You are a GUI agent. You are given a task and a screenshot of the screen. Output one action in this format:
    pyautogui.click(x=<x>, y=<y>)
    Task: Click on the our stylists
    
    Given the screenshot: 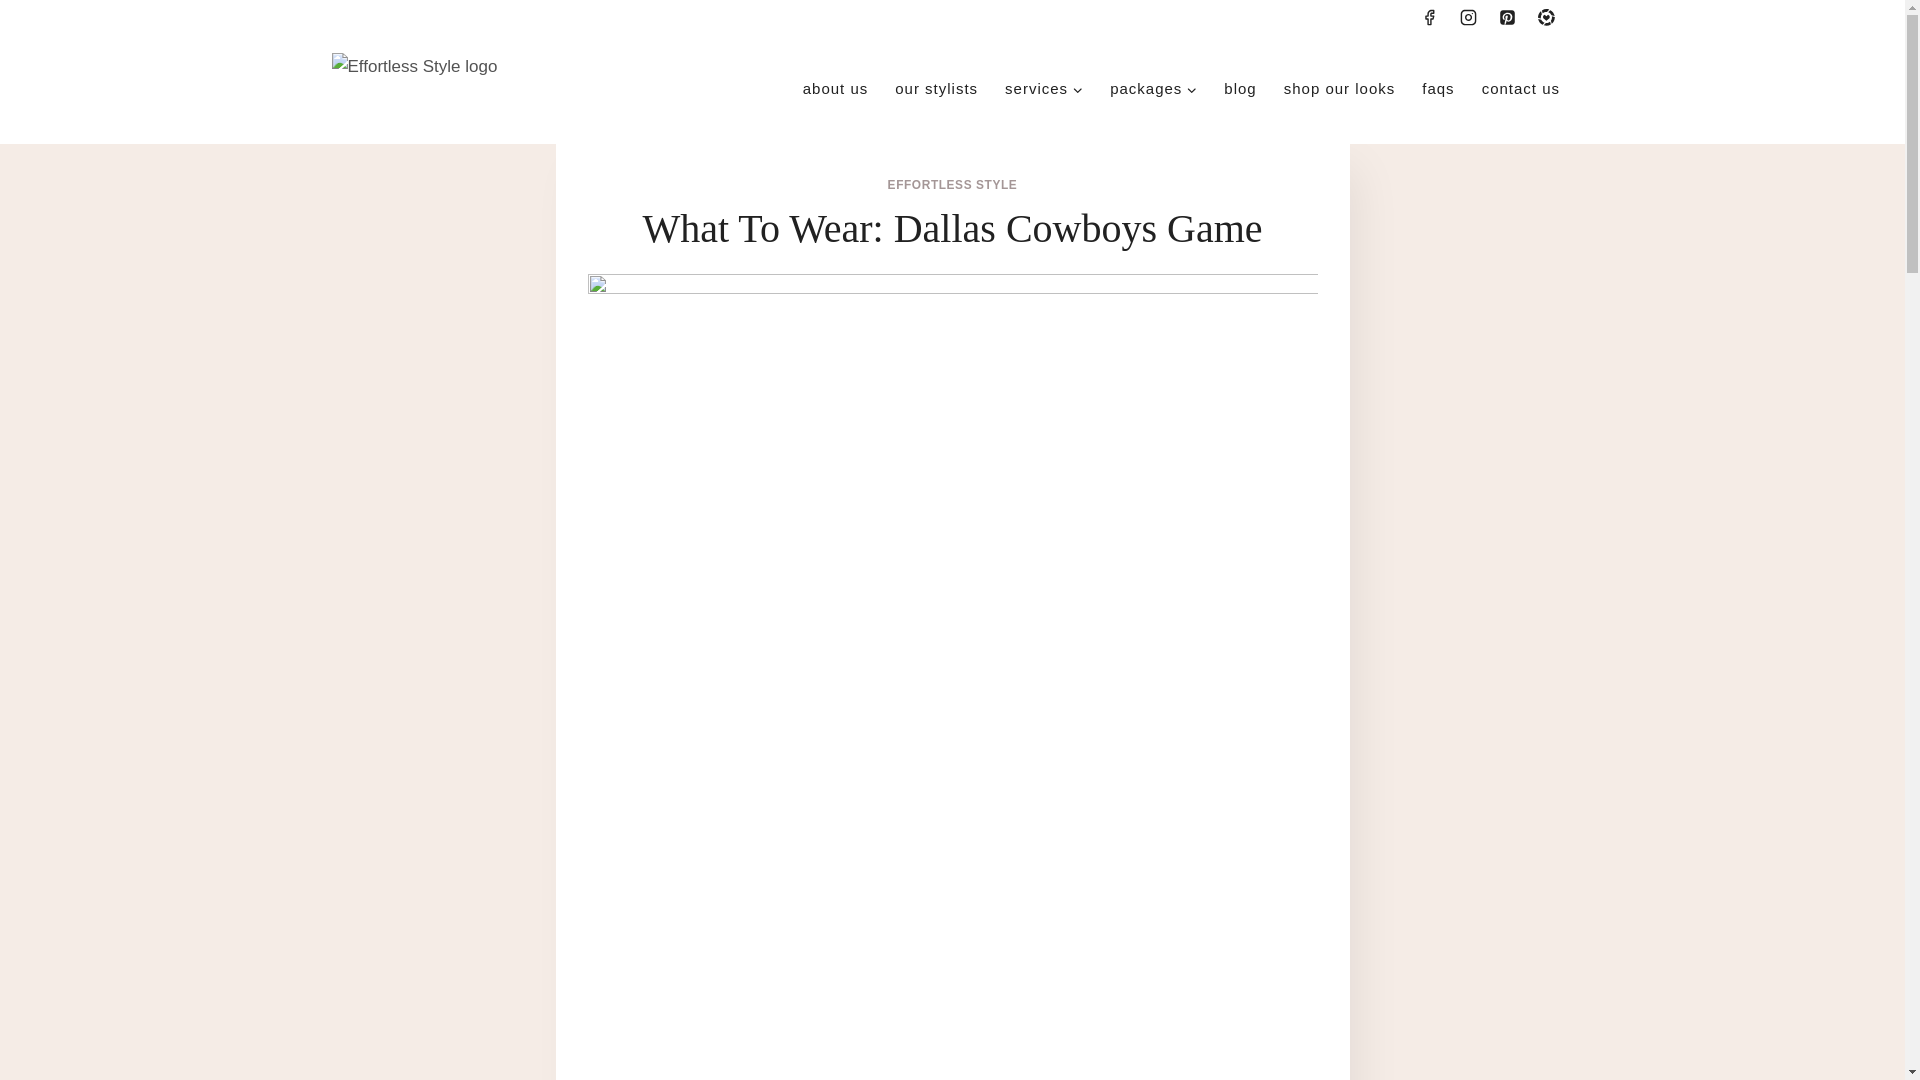 What is the action you would take?
    pyautogui.click(x=936, y=89)
    